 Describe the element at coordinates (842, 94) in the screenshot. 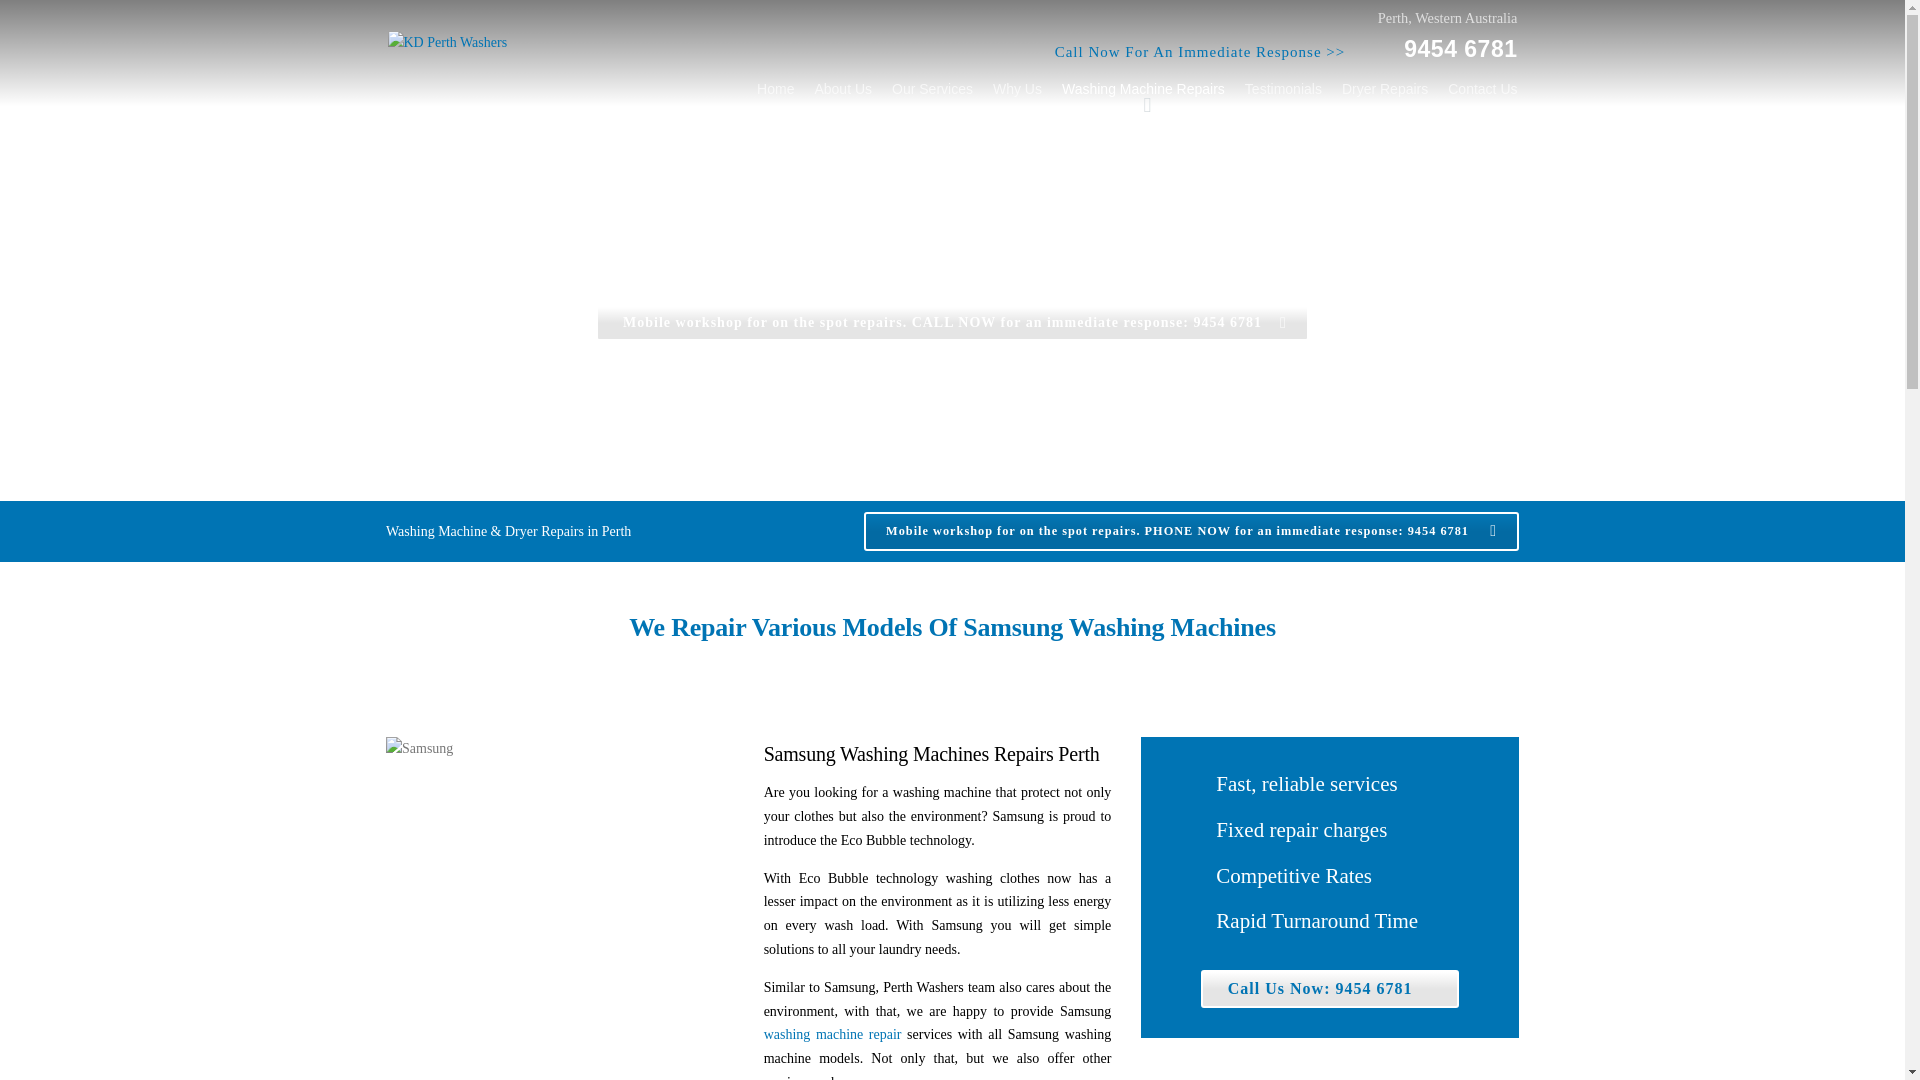

I see `About Us` at that location.